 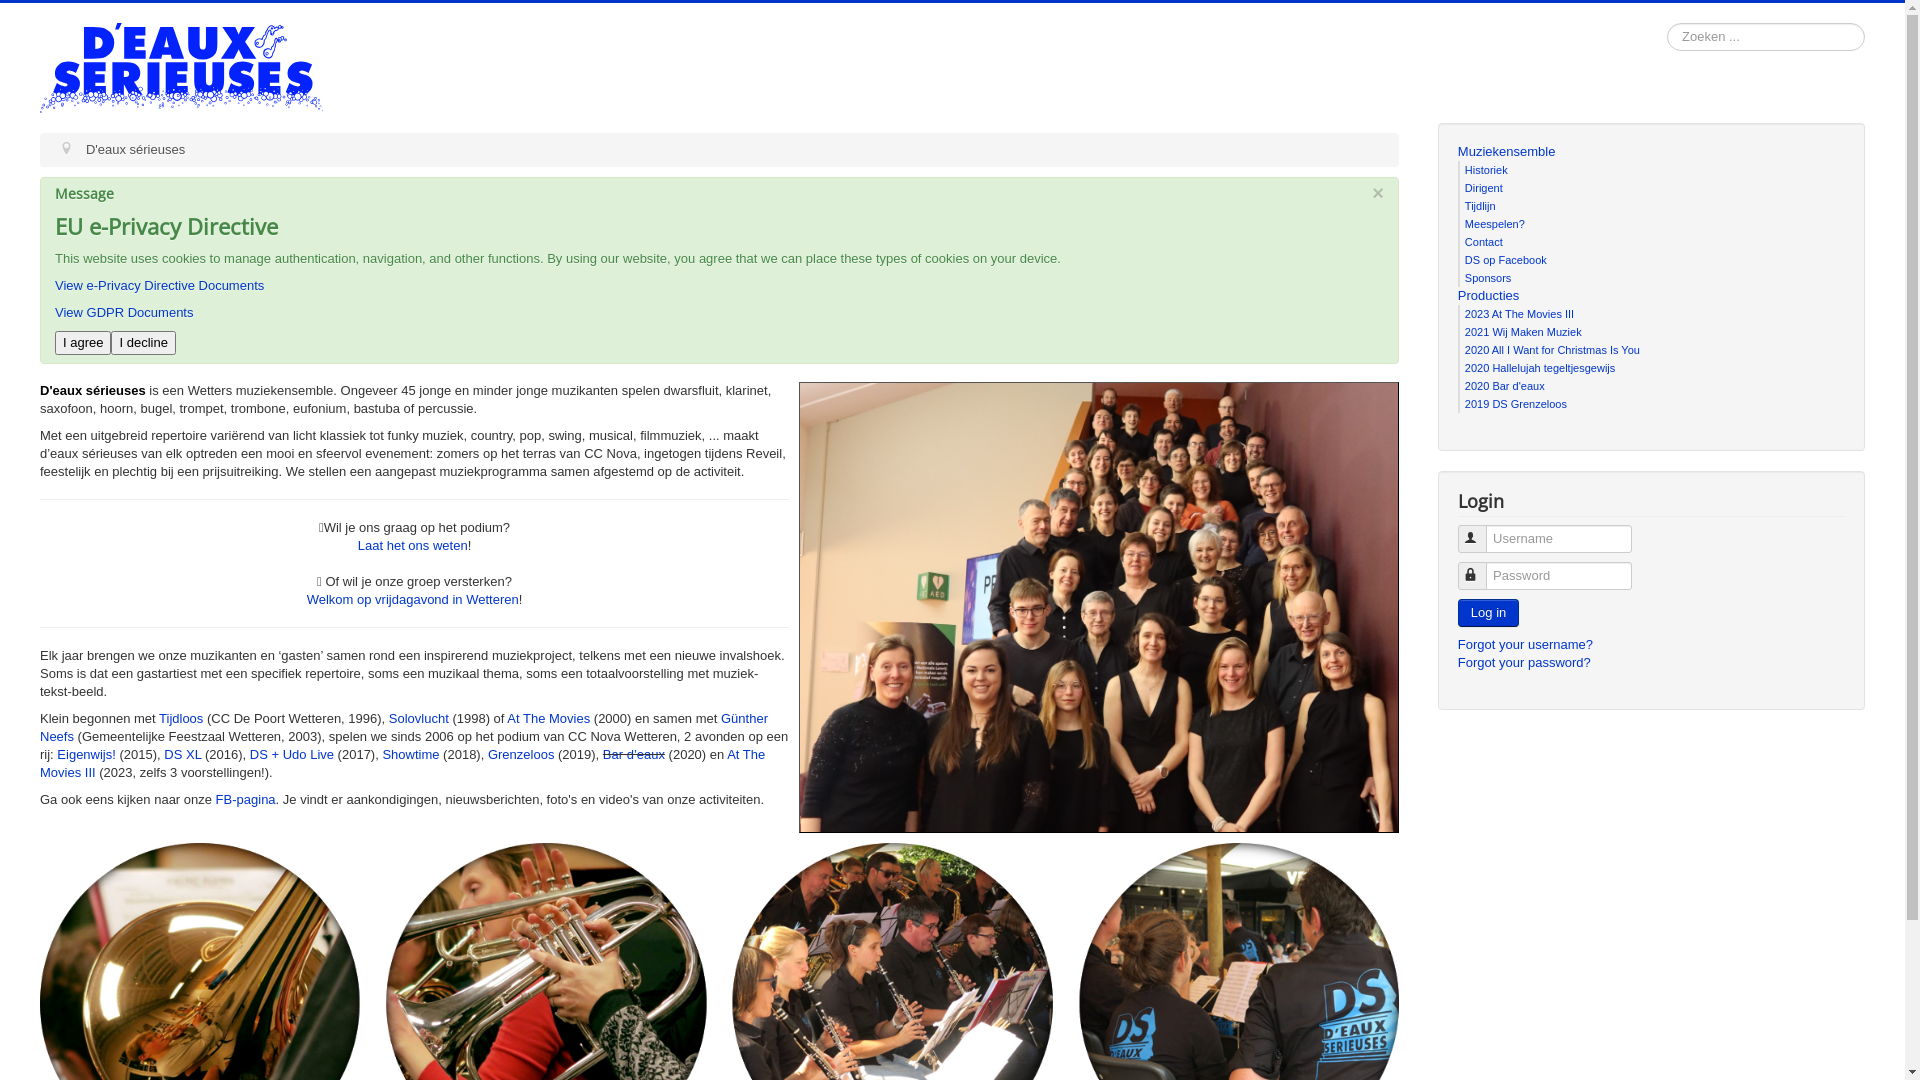 I want to click on Producties, so click(x=1652, y=296).